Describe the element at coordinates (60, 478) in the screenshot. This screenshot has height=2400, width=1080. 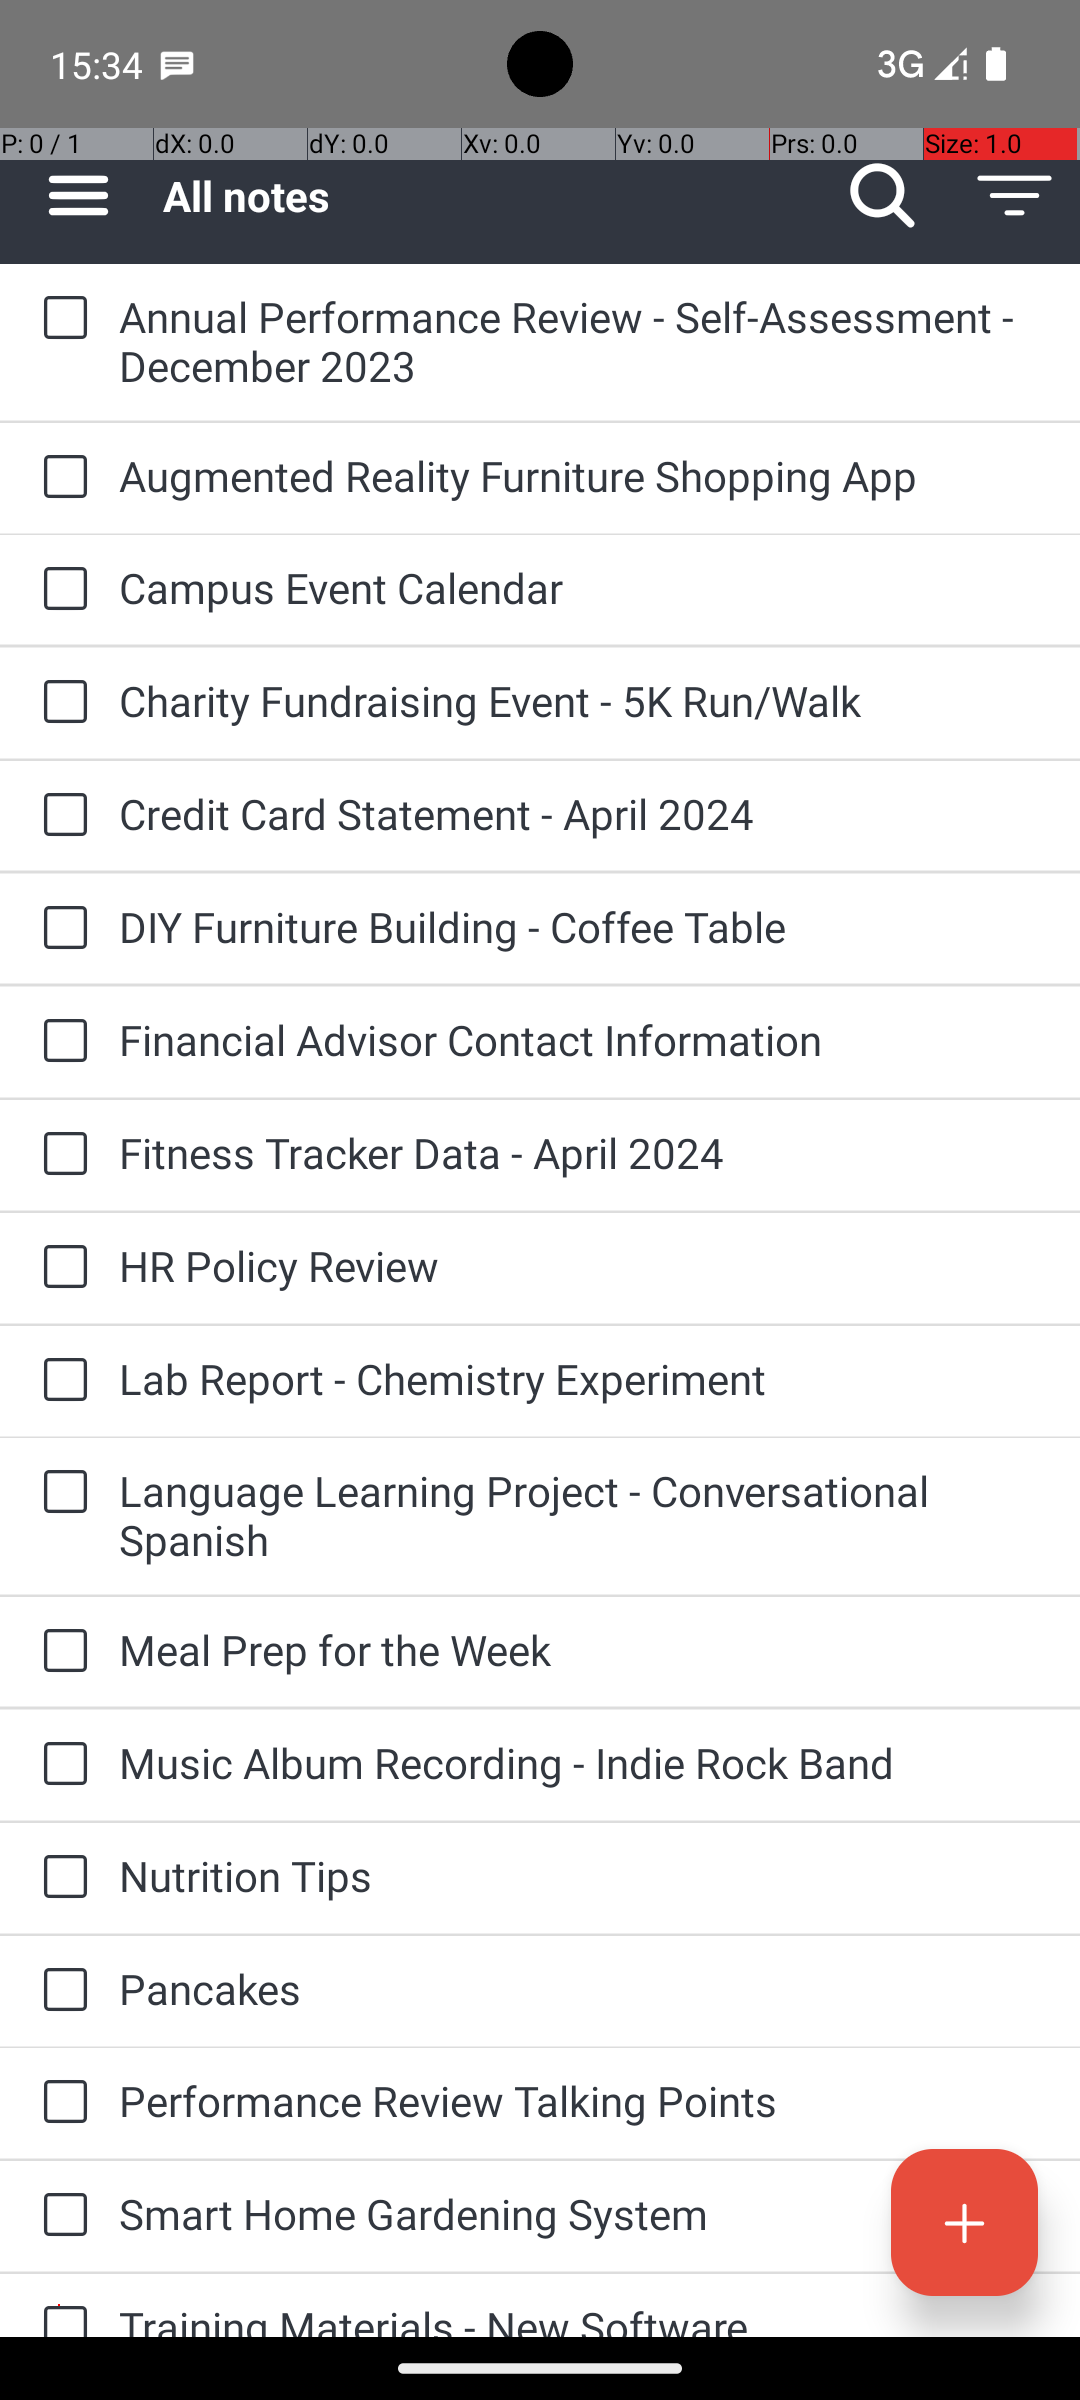
I see `to-do: Augmented Reality Furniture Shopping App` at that location.